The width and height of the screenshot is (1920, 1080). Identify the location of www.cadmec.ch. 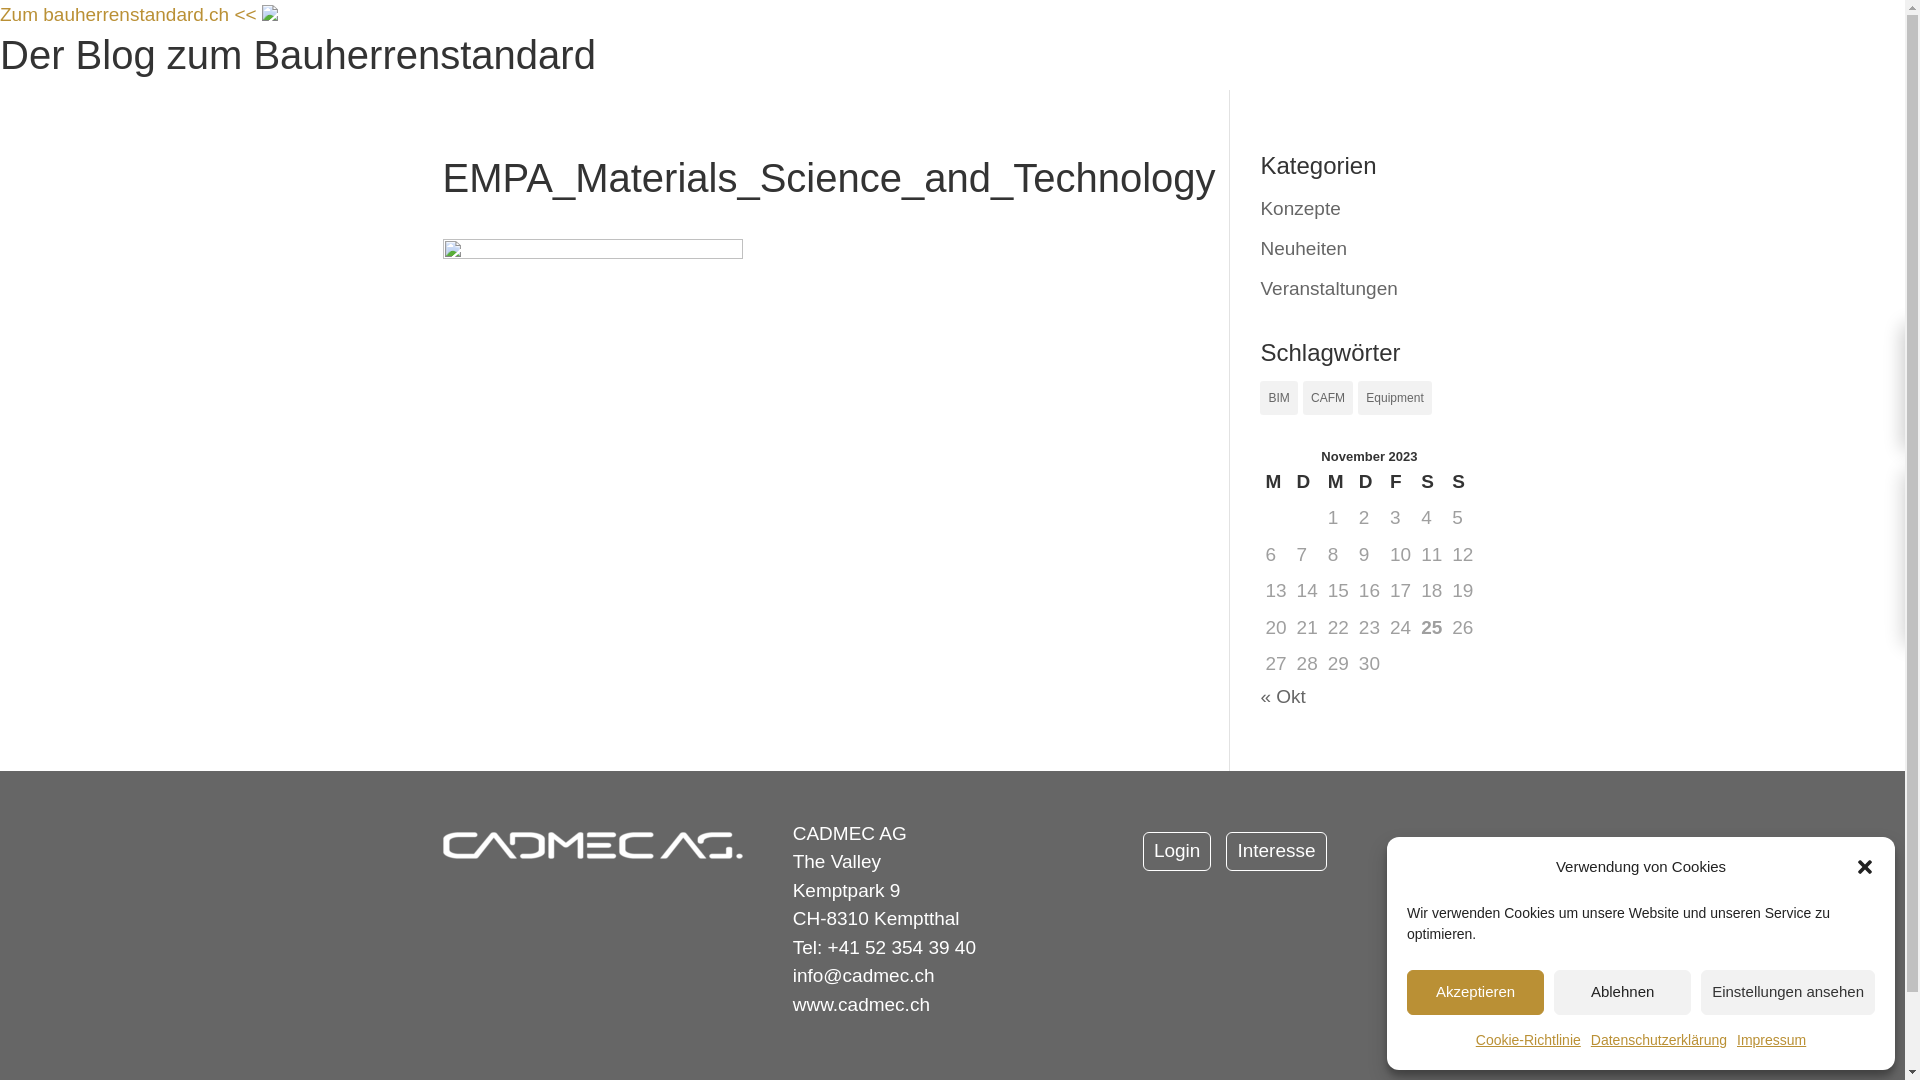
(862, 1004).